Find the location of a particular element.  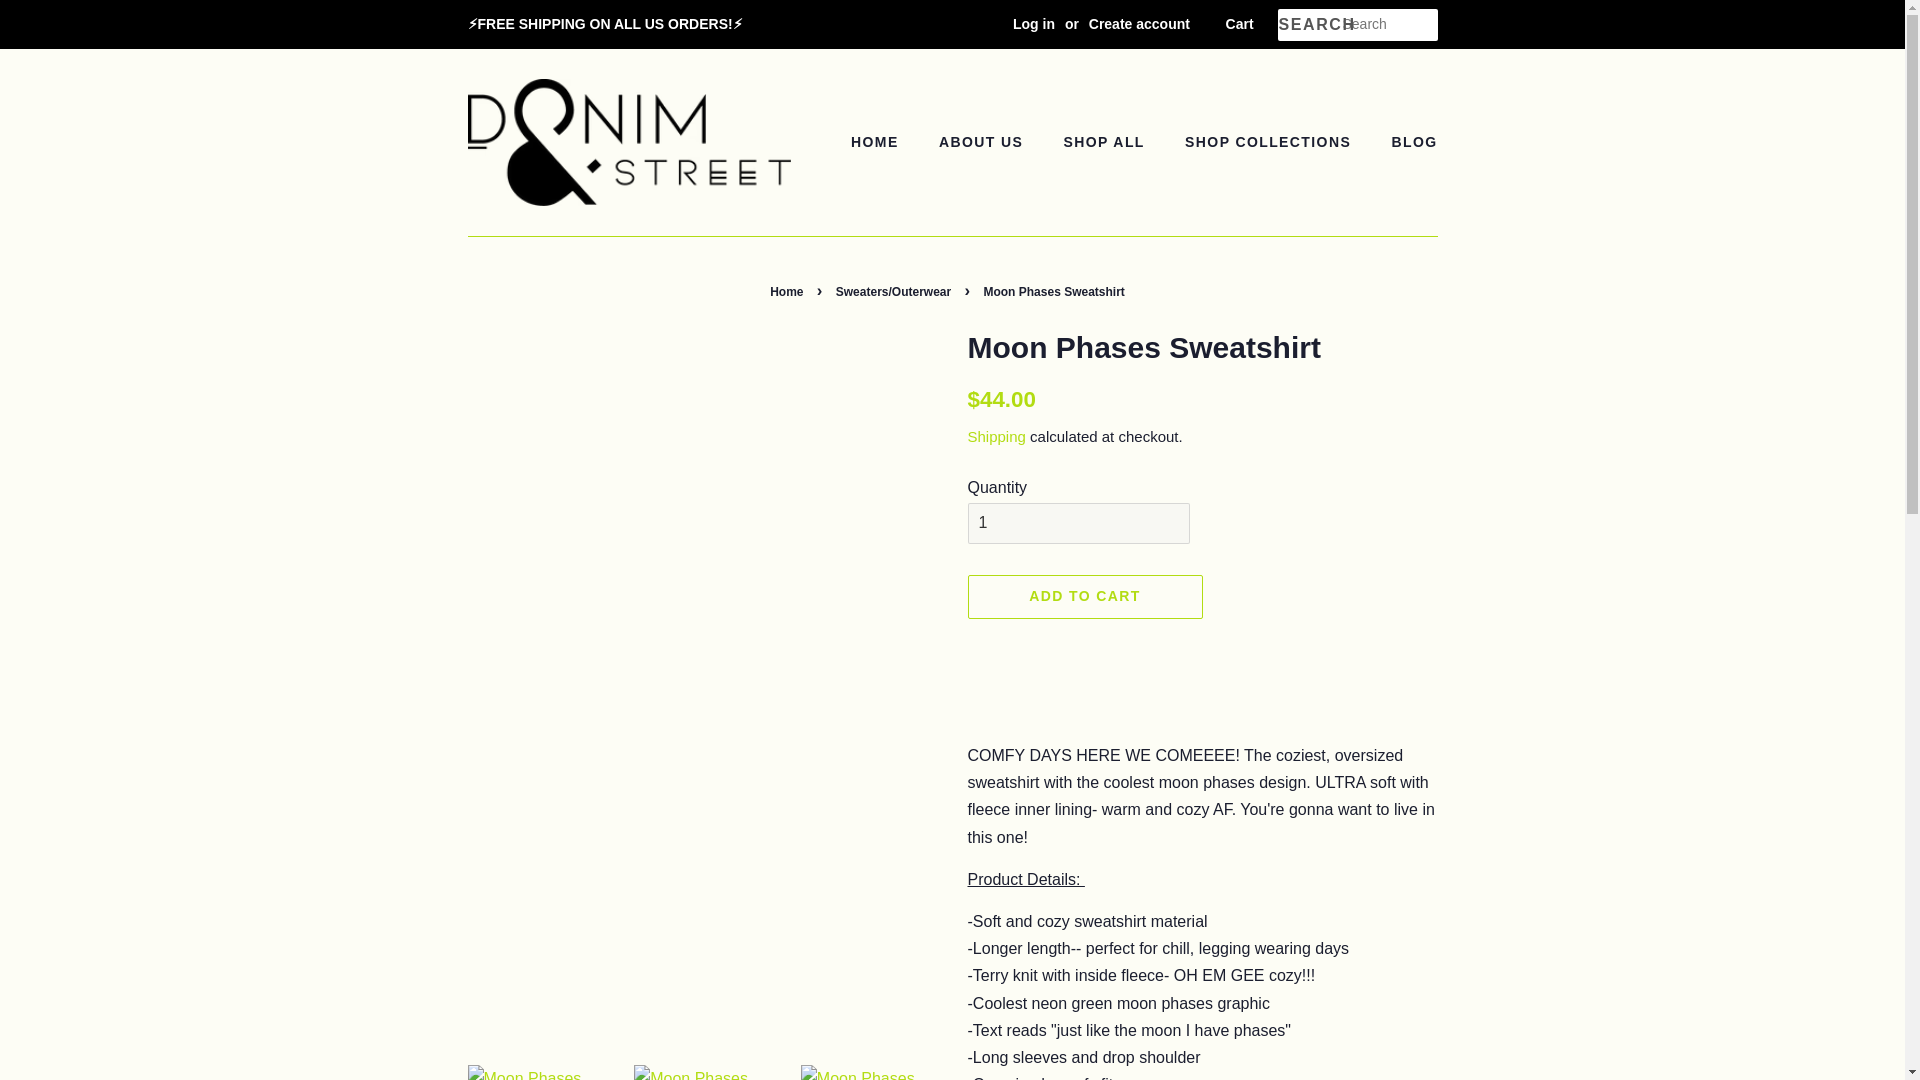

1 is located at coordinates (1078, 524).